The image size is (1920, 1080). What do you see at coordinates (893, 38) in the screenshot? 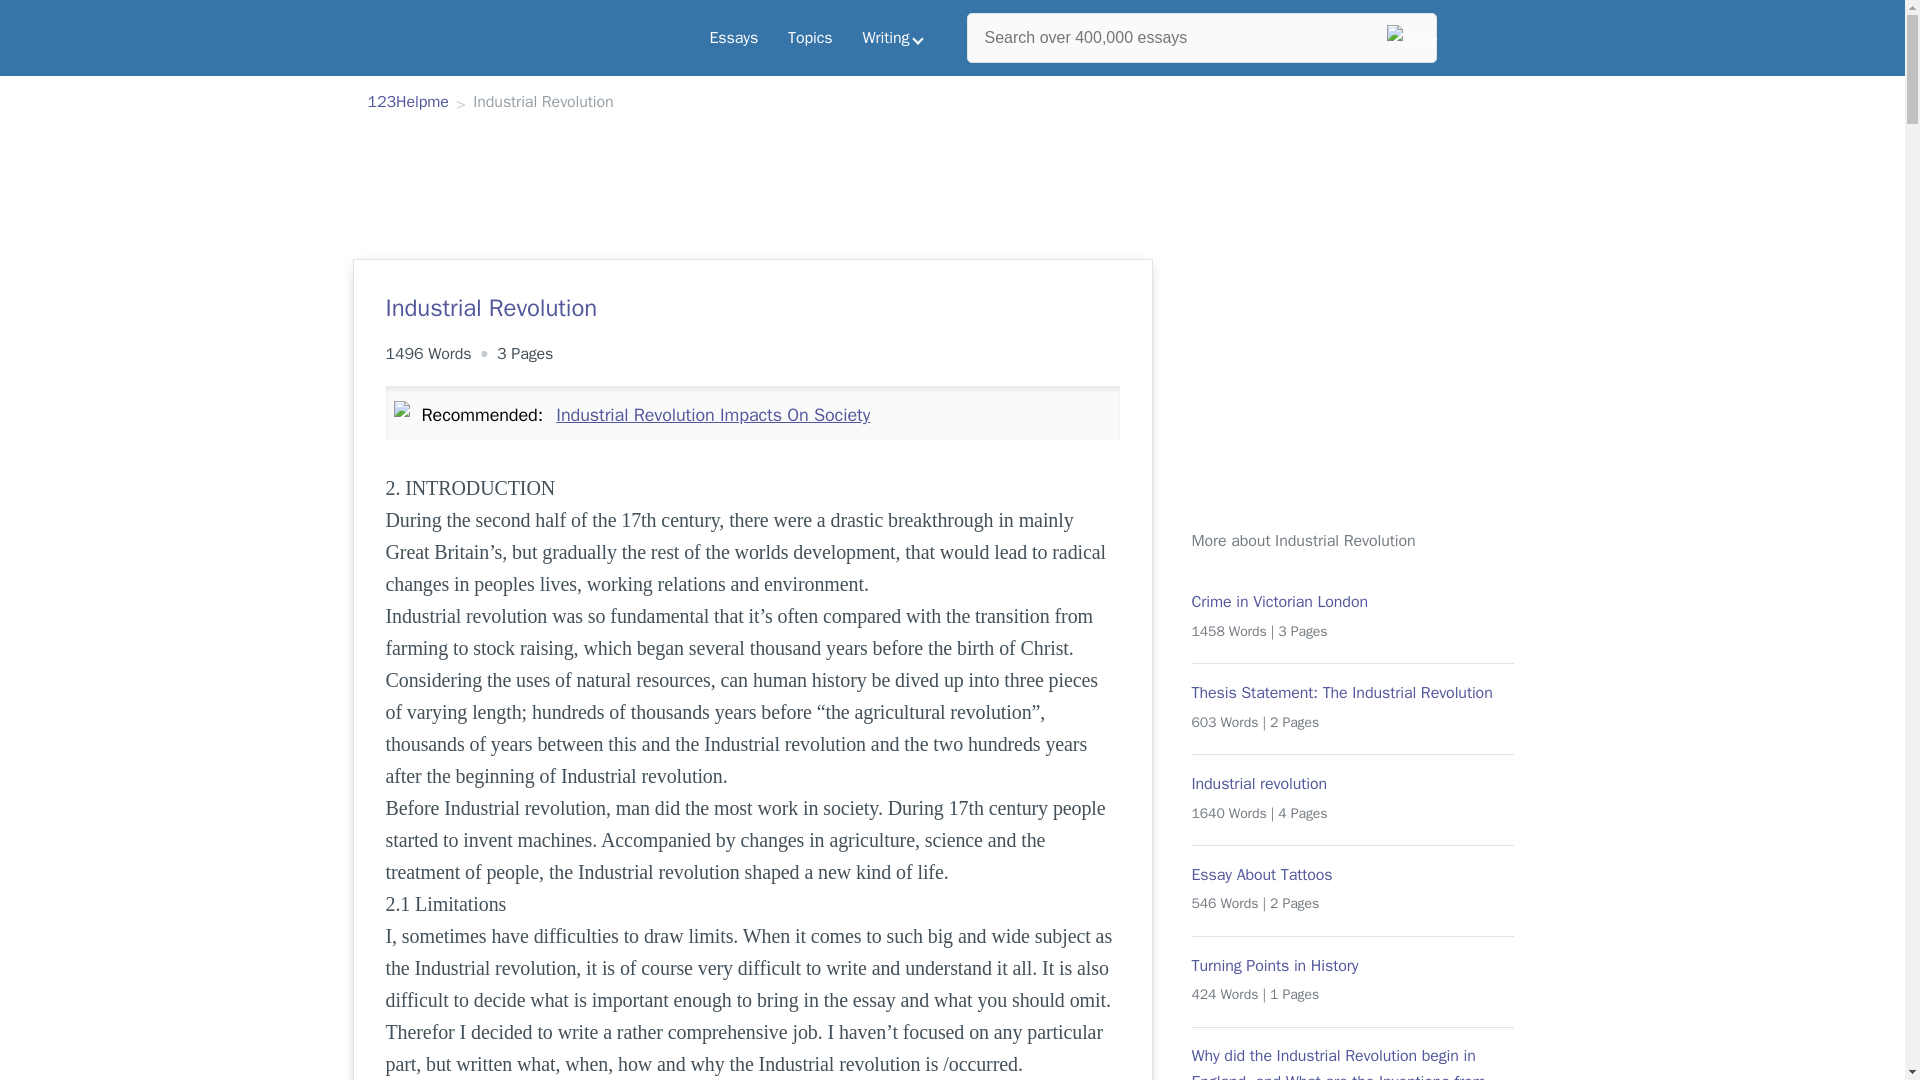
I see `Writing` at bounding box center [893, 38].